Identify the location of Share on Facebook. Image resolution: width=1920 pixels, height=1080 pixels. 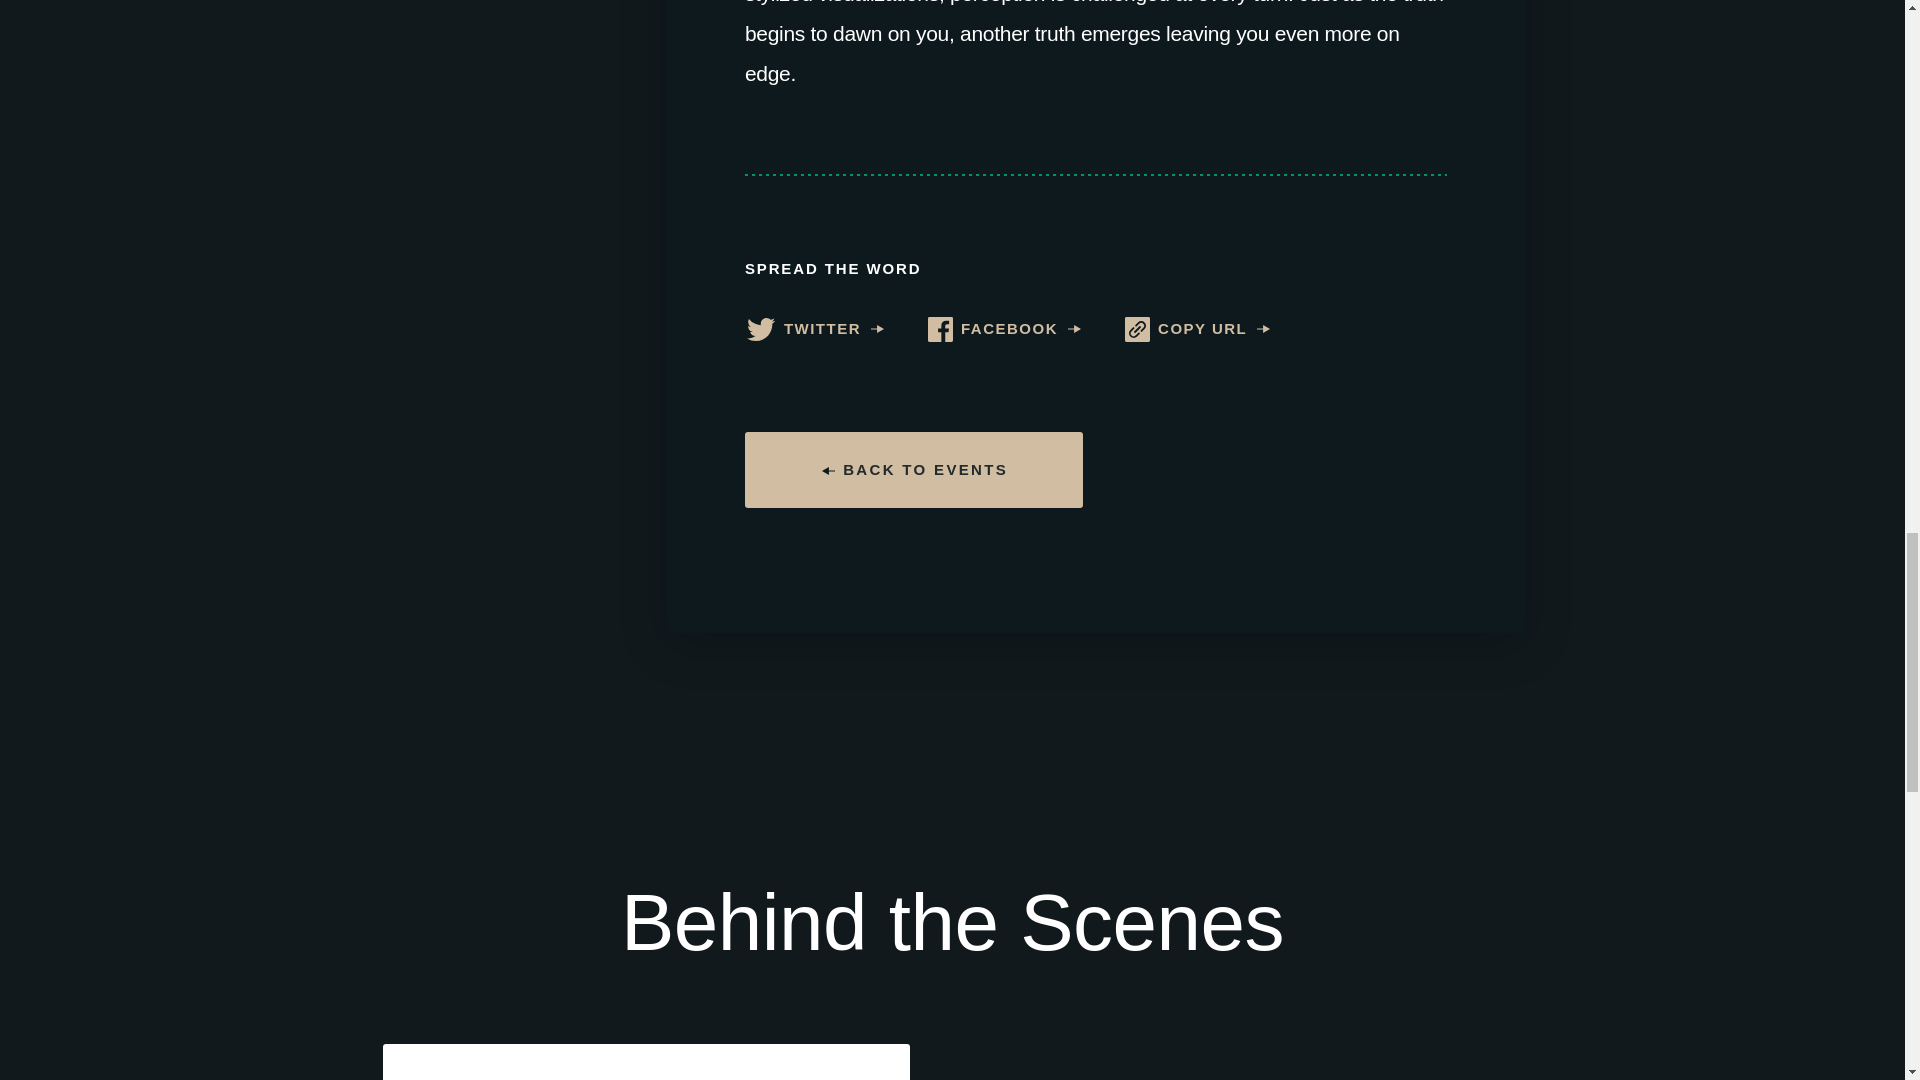
(1004, 330).